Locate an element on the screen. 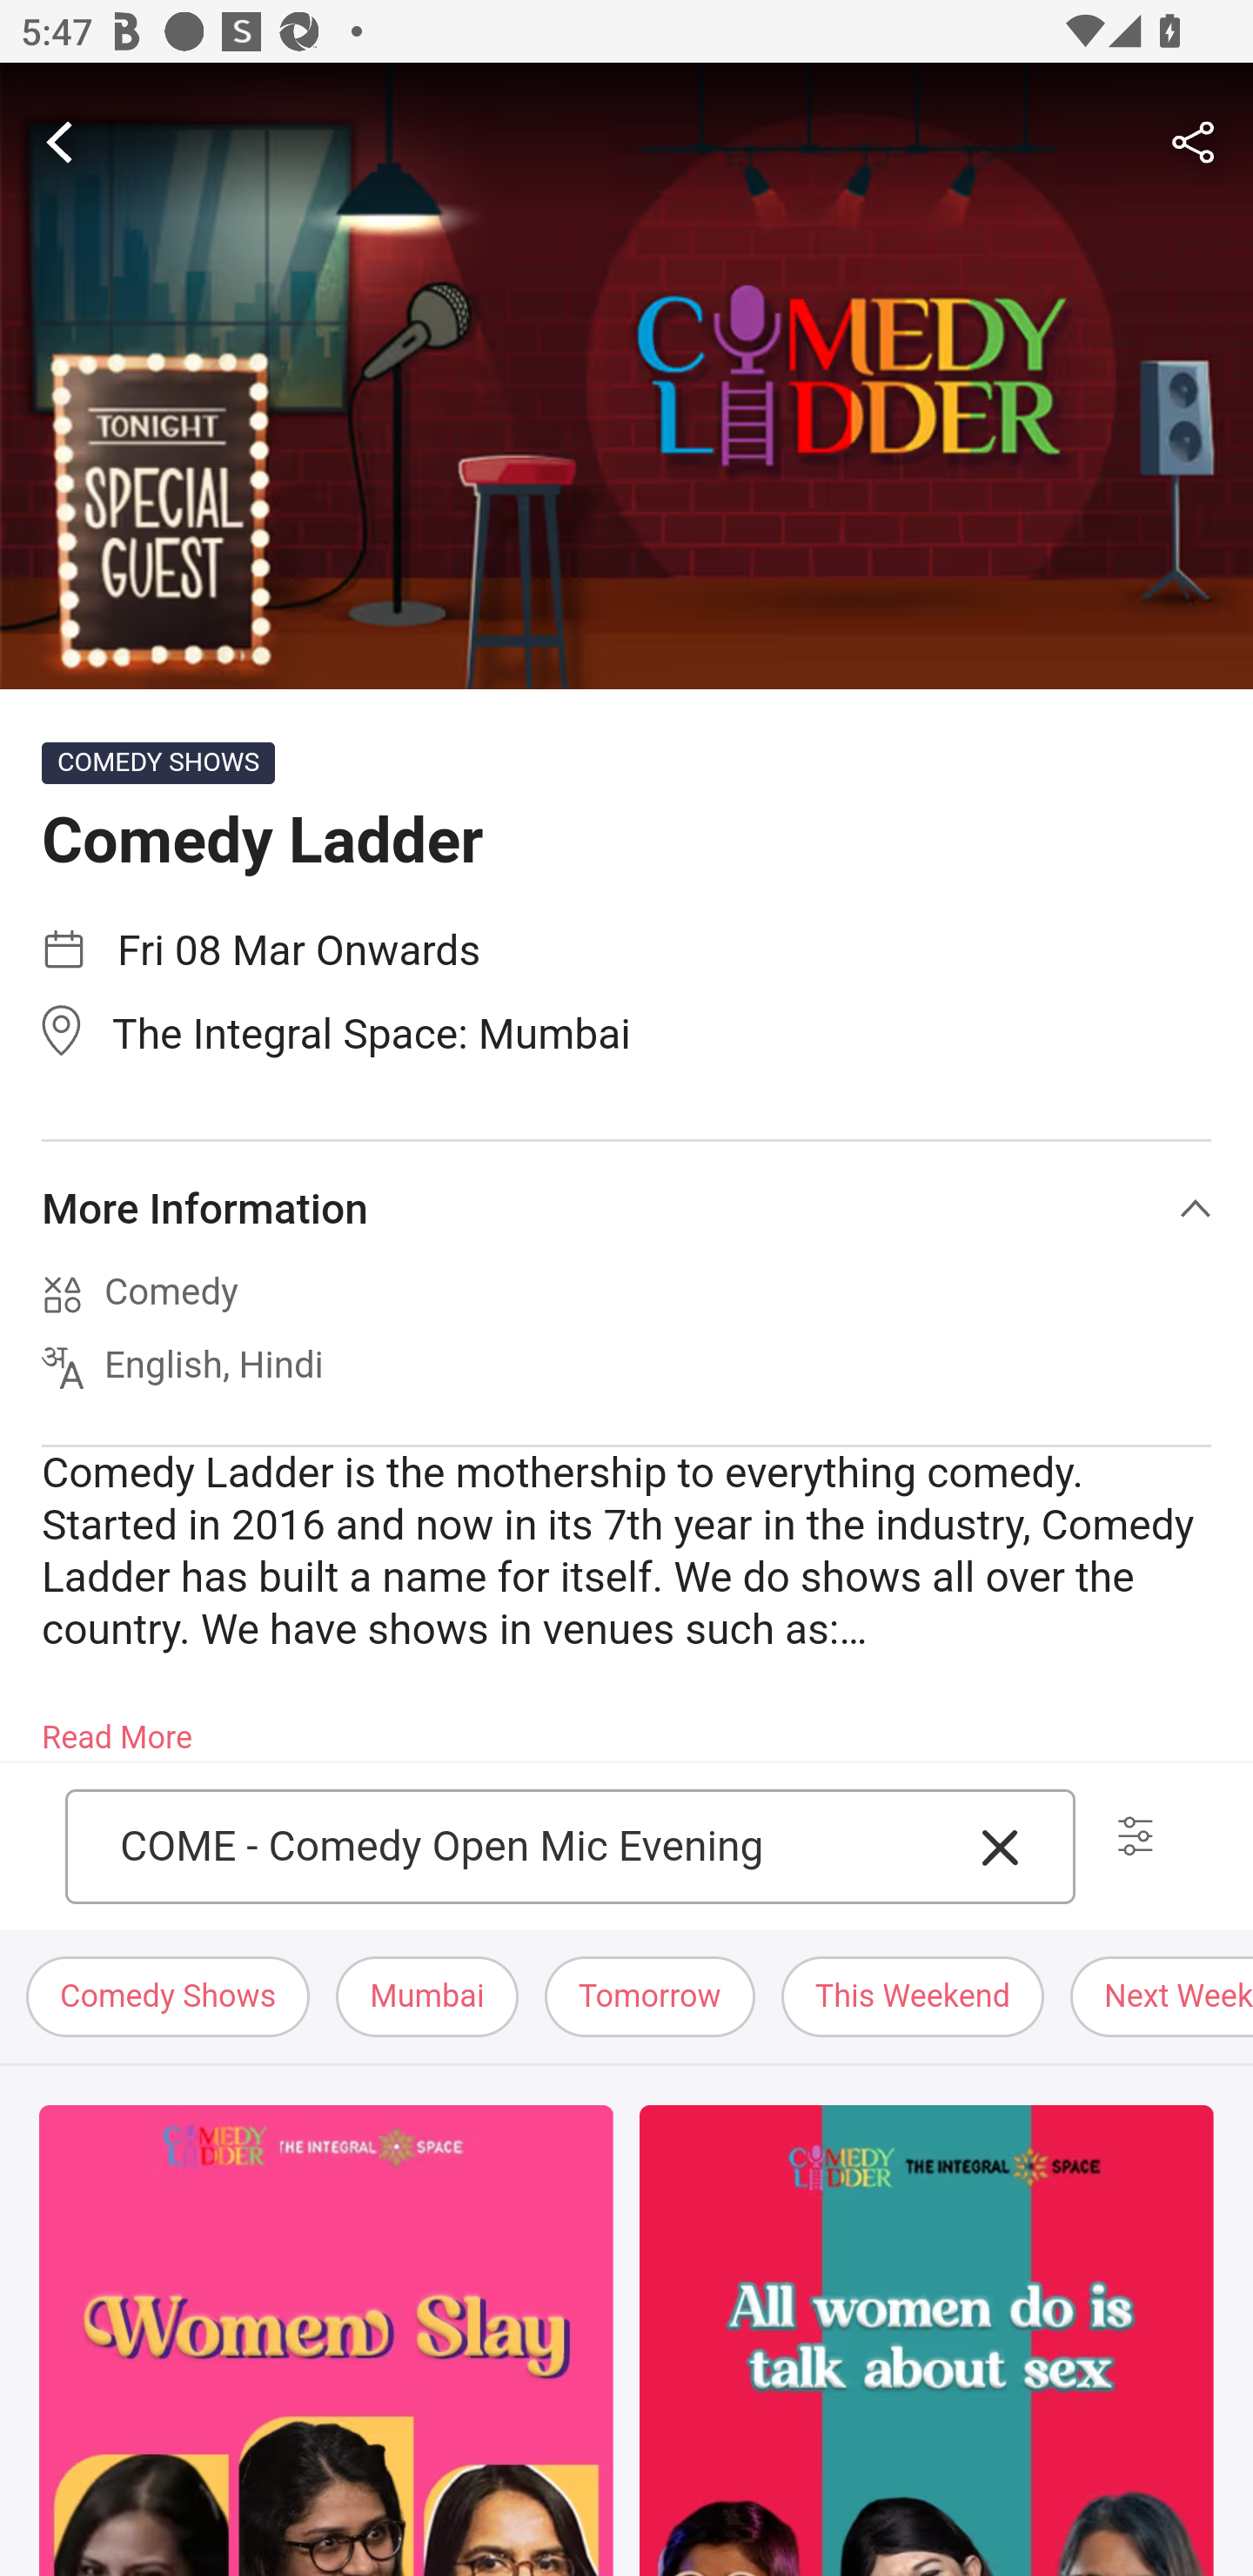 The image size is (1253, 2576). Tomorrow is located at coordinates (649, 1997).